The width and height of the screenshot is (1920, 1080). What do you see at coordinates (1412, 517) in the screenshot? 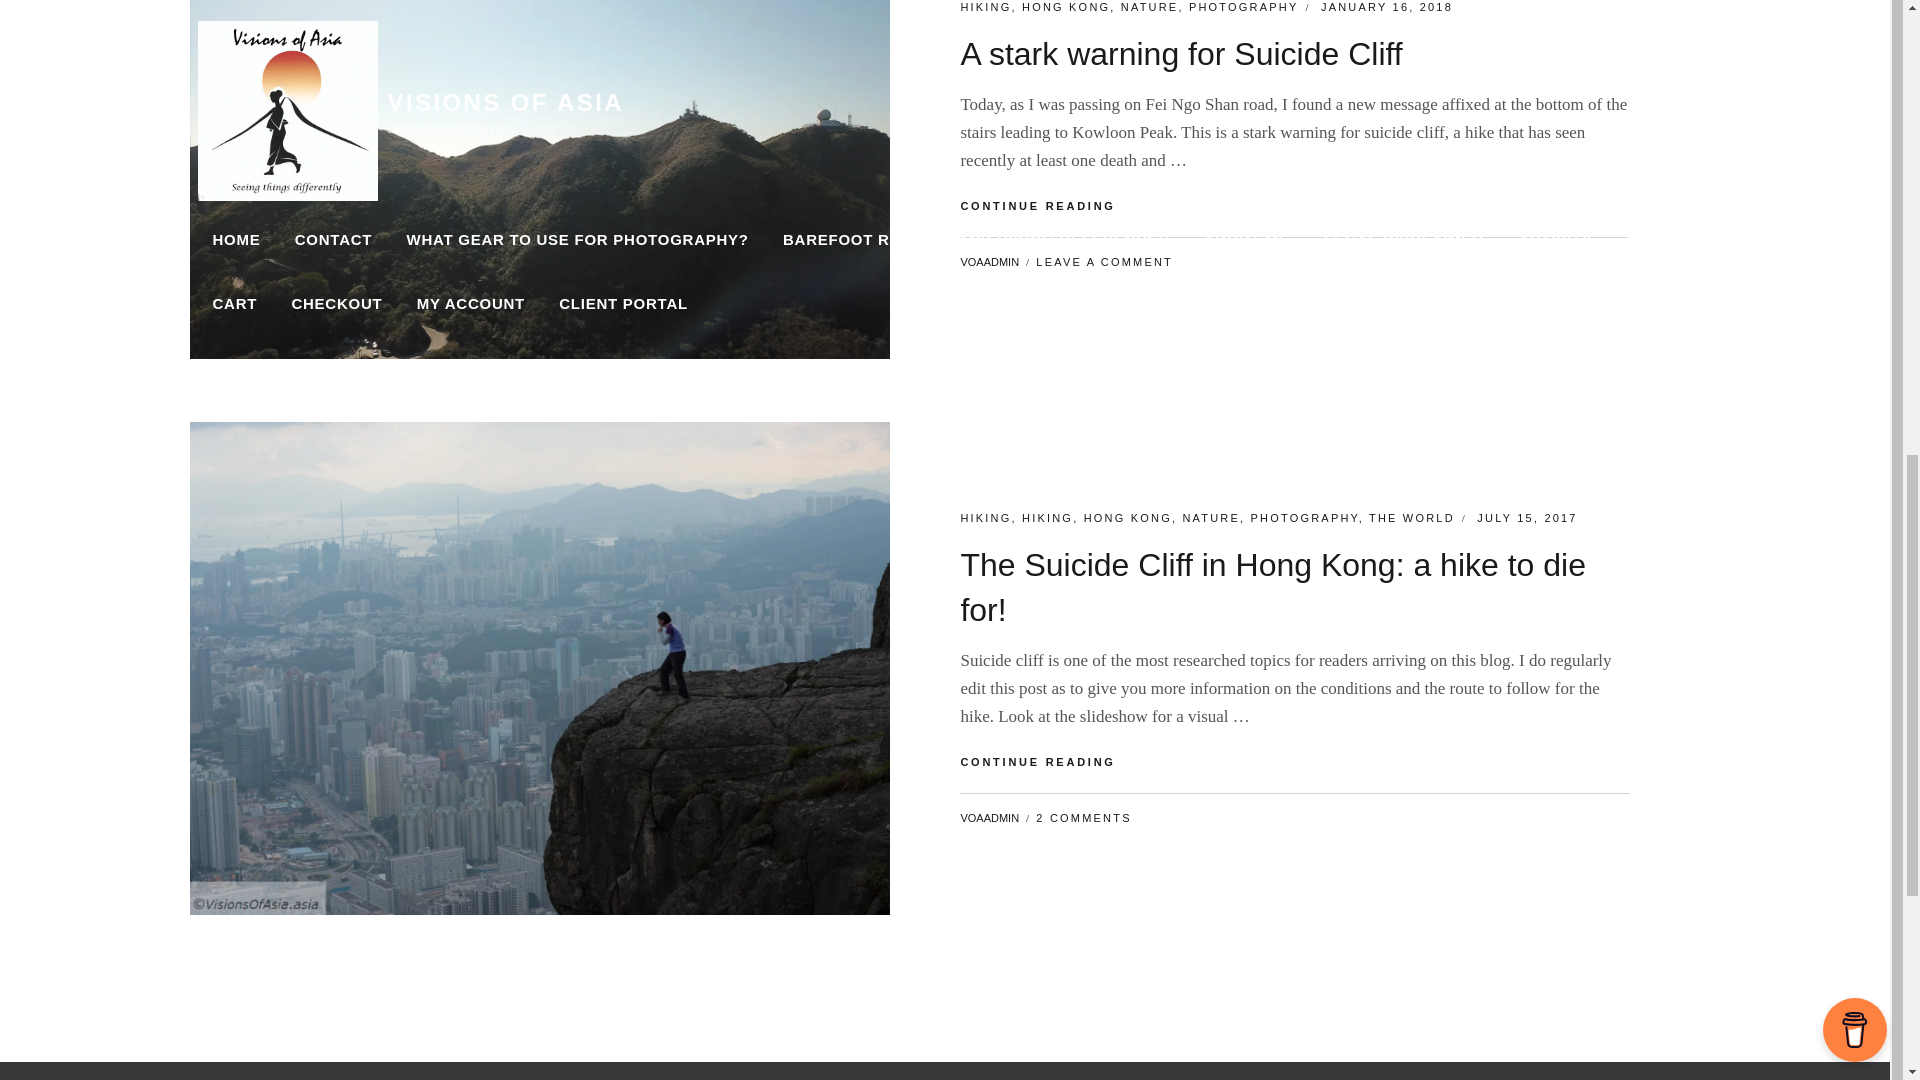
I see `THE WORLD` at bounding box center [1412, 517].